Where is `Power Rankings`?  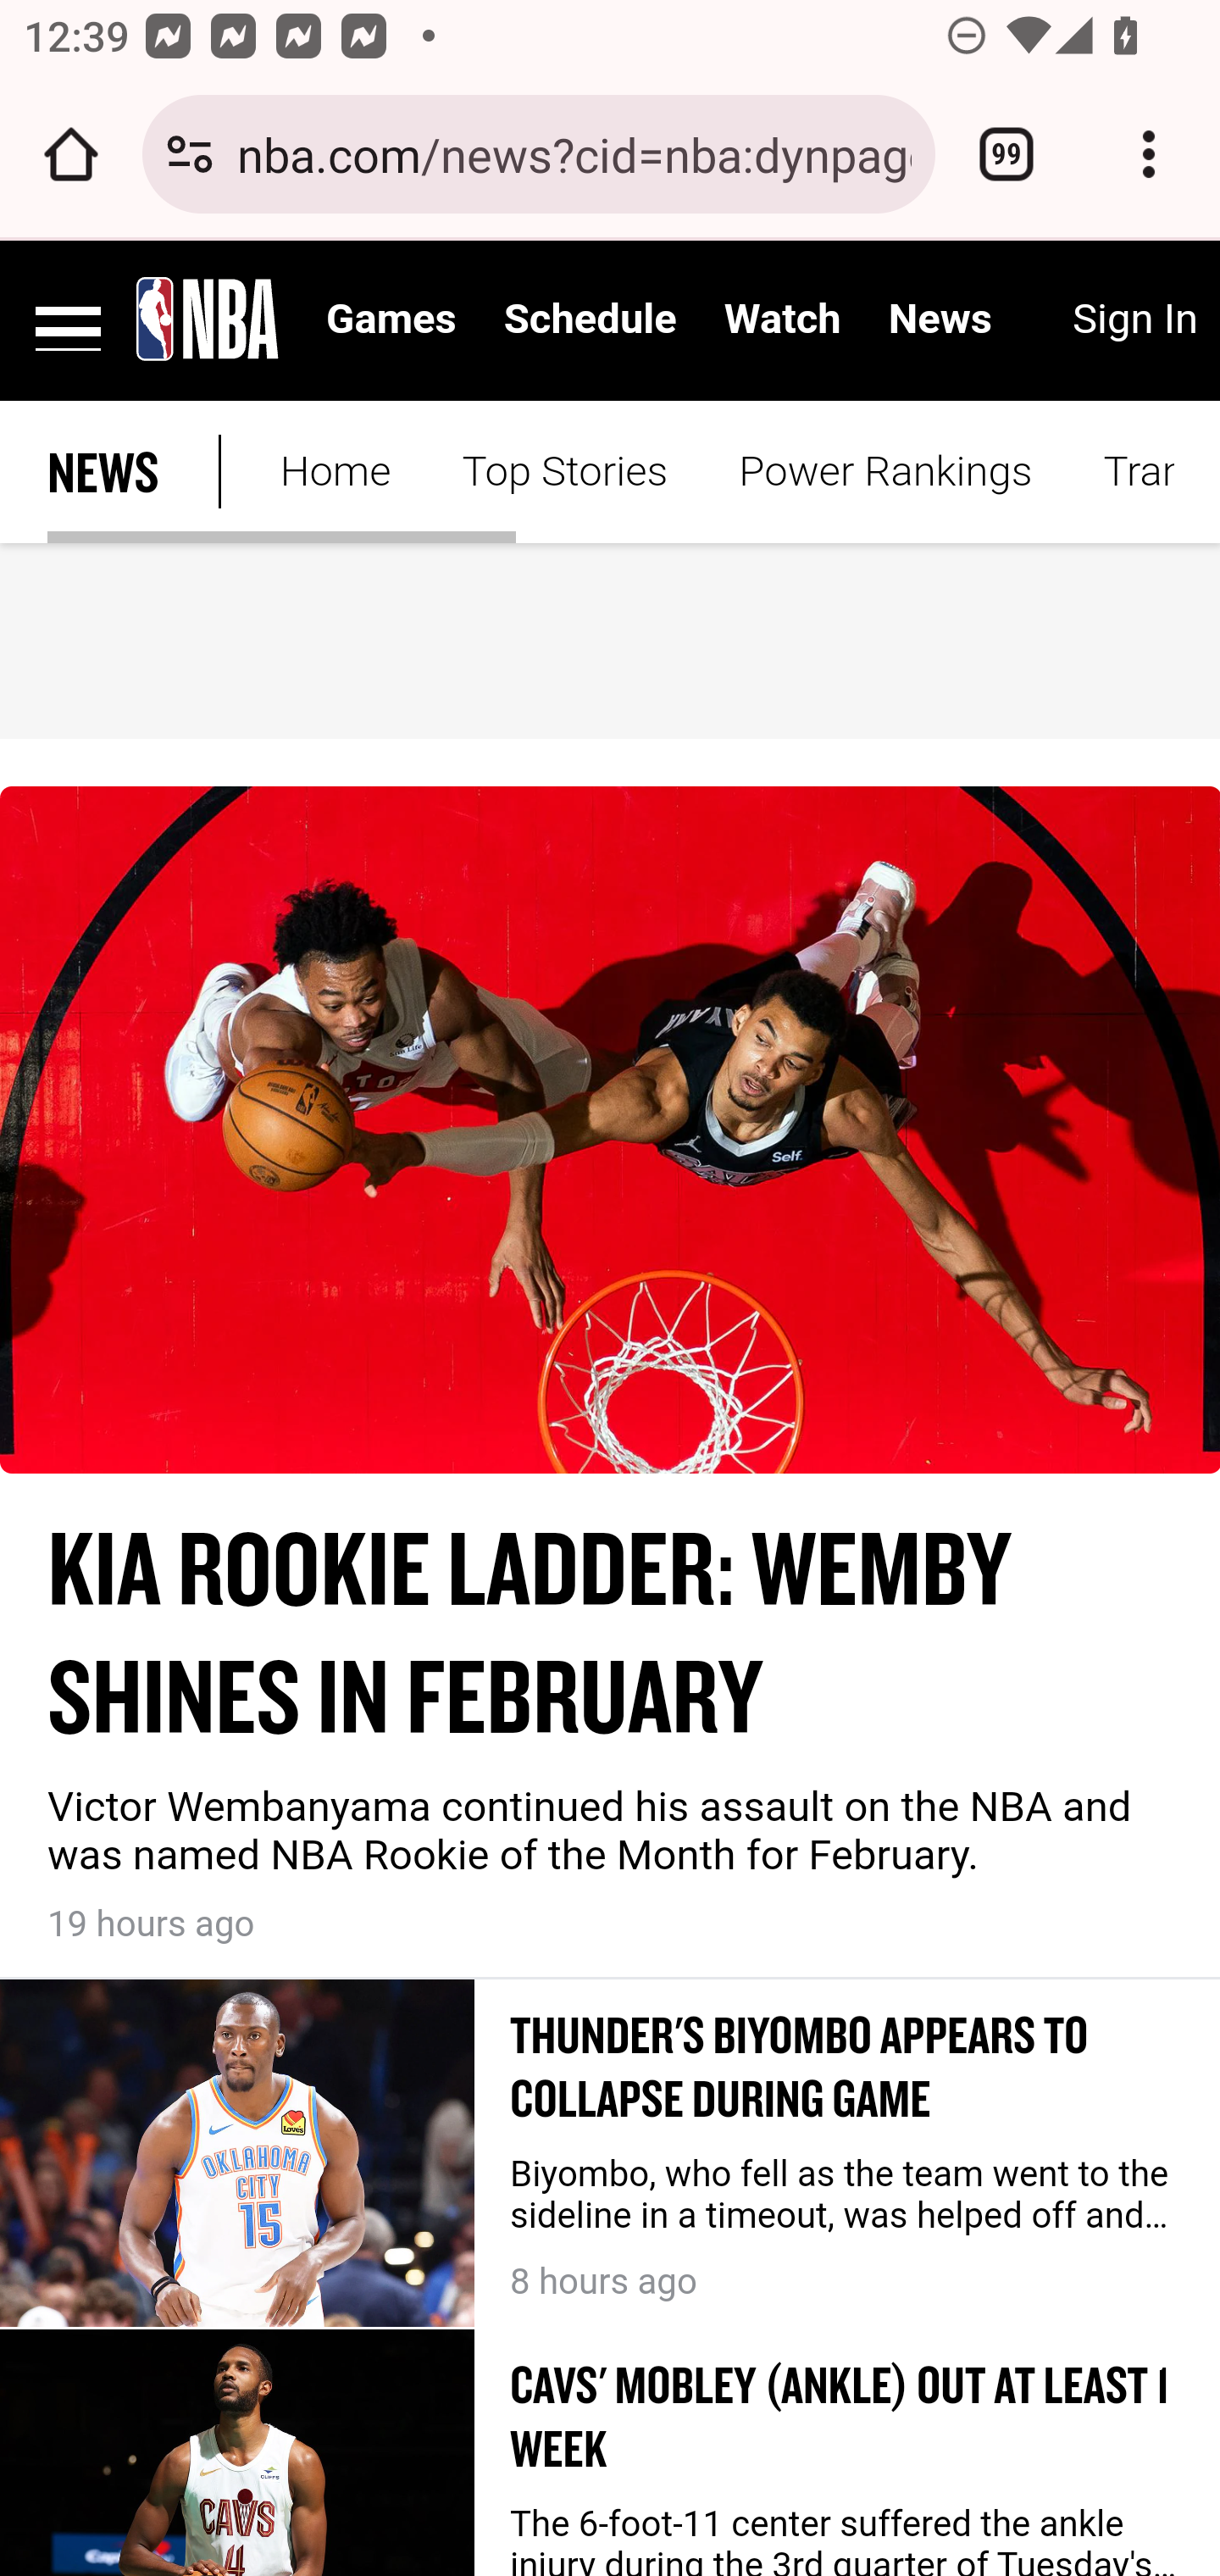 Power Rankings is located at coordinates (886, 471).